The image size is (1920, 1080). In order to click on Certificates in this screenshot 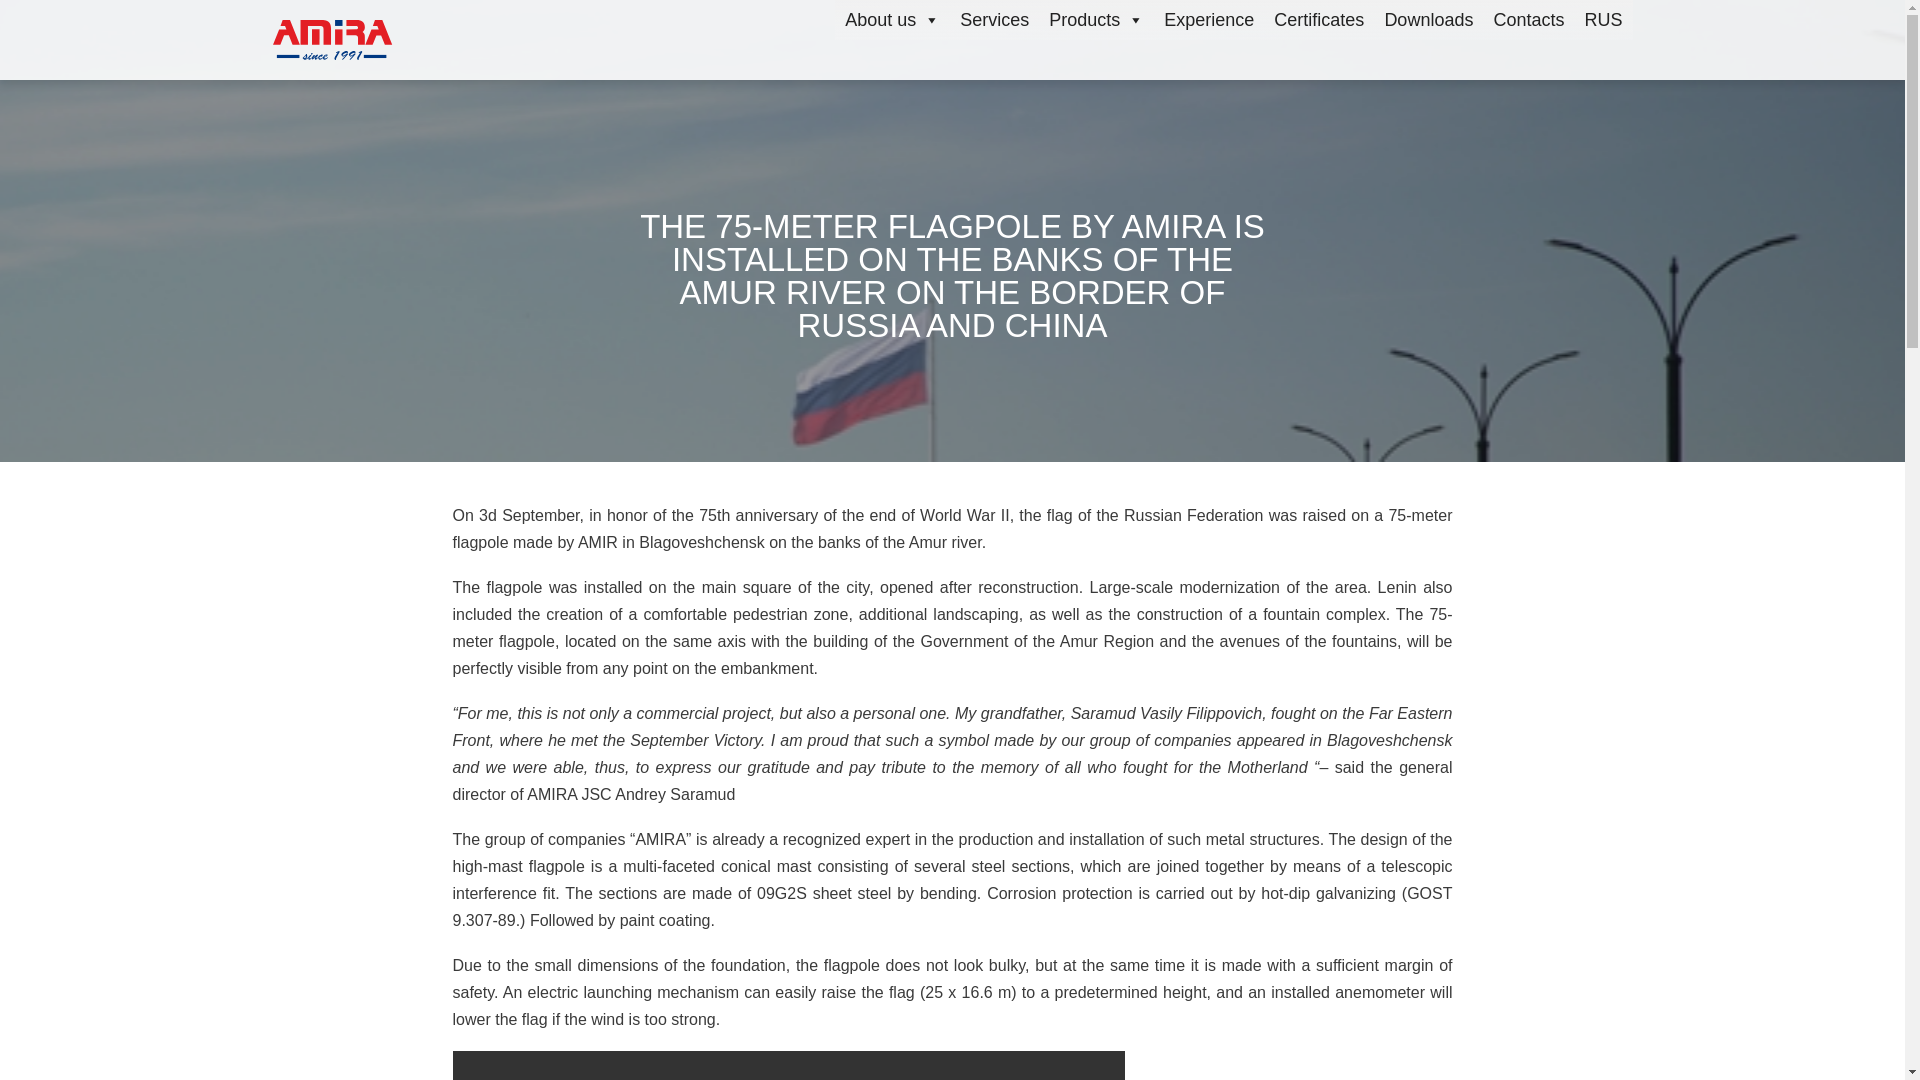, I will do `click(1318, 20)`.